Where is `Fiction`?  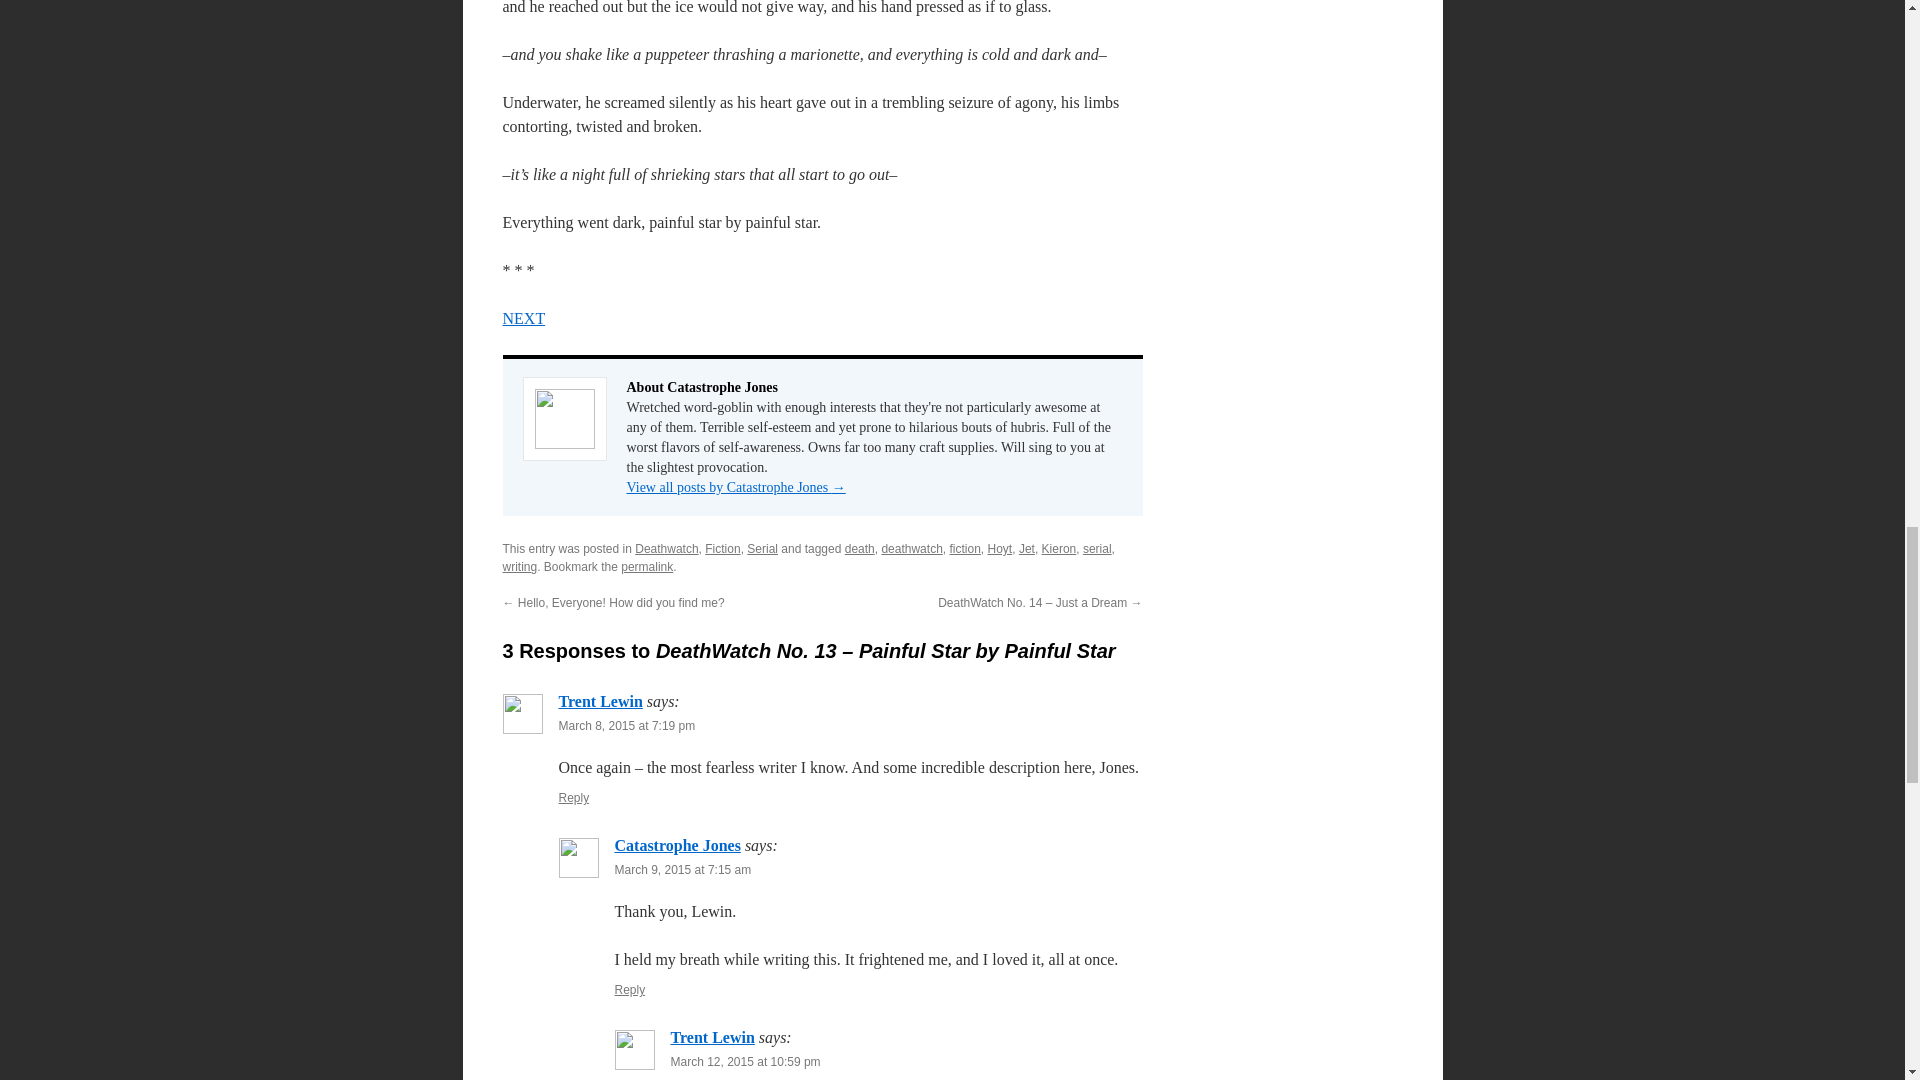 Fiction is located at coordinates (722, 549).